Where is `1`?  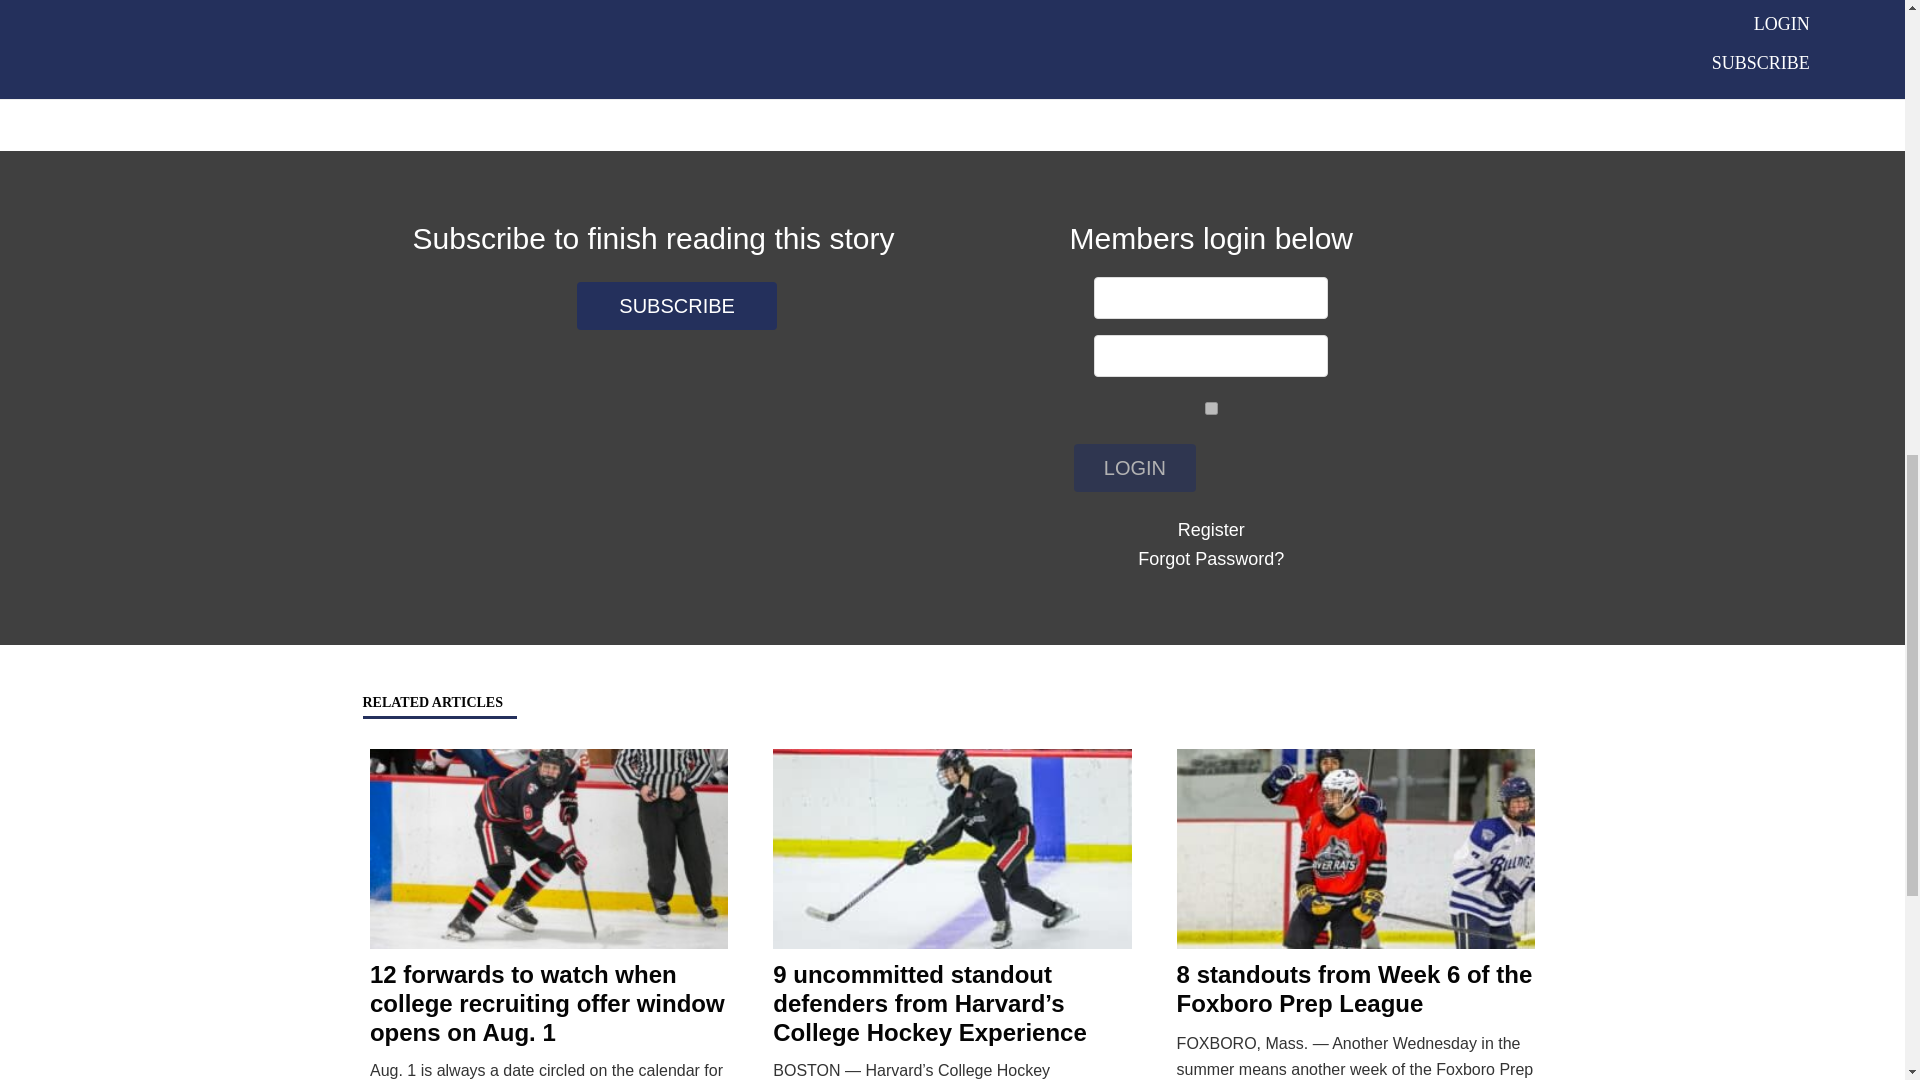 1 is located at coordinates (1211, 408).